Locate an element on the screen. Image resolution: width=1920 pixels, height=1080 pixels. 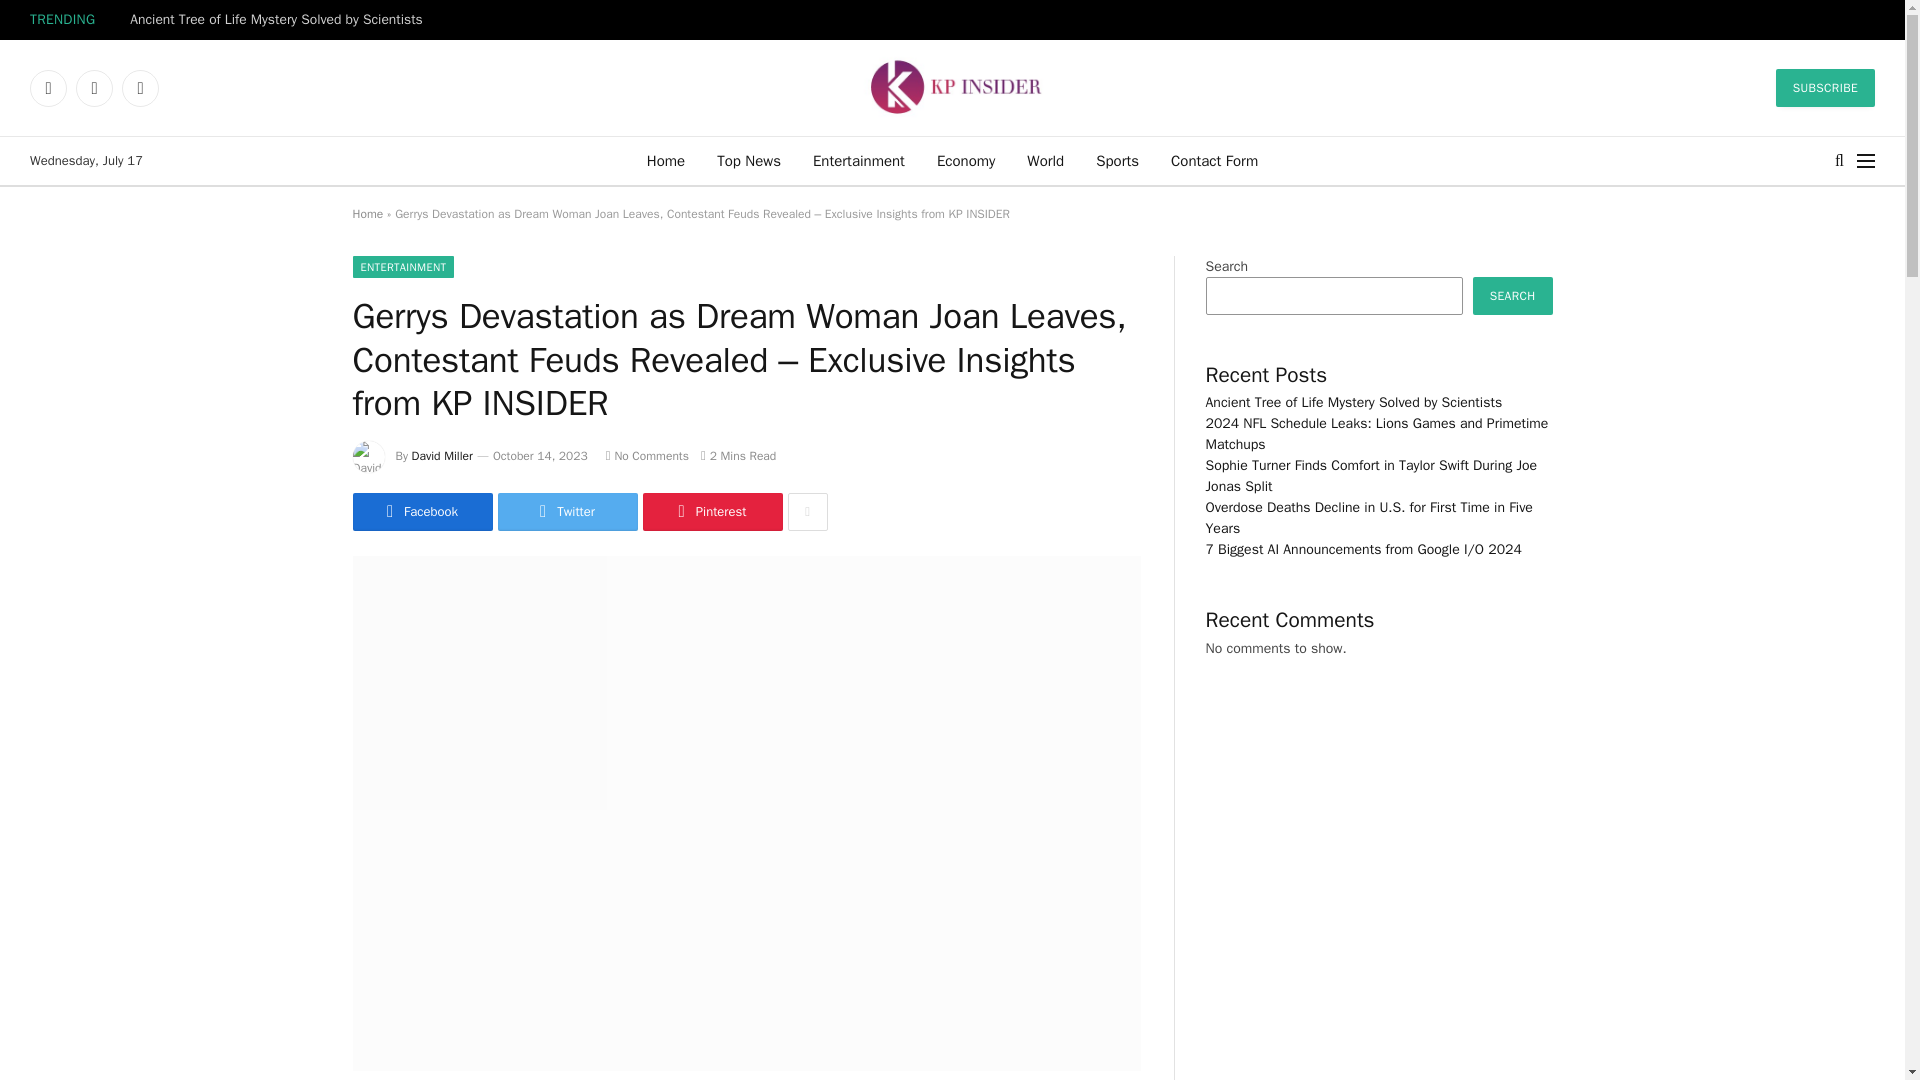
Show More Social Sharing is located at coordinates (807, 512).